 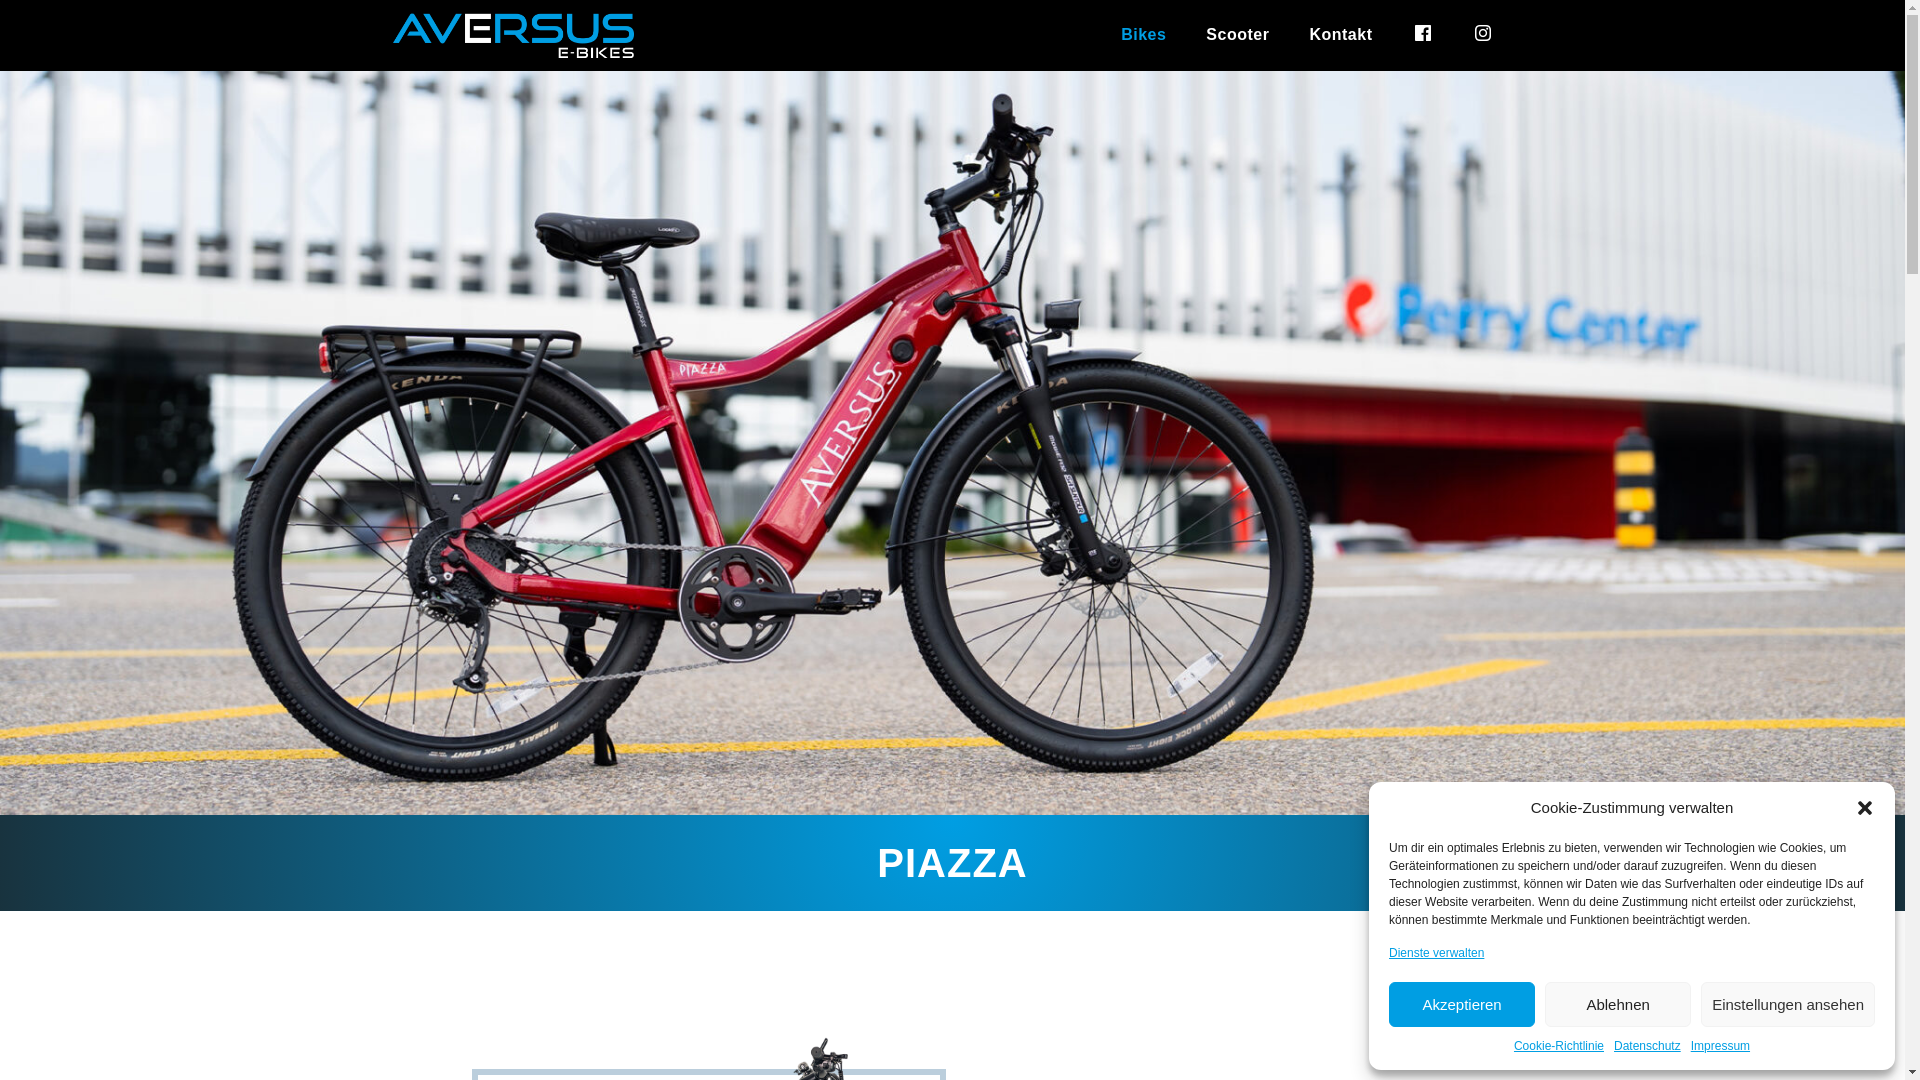 What do you see at coordinates (1559, 1046) in the screenshot?
I see `Cookie-Richtlinie` at bounding box center [1559, 1046].